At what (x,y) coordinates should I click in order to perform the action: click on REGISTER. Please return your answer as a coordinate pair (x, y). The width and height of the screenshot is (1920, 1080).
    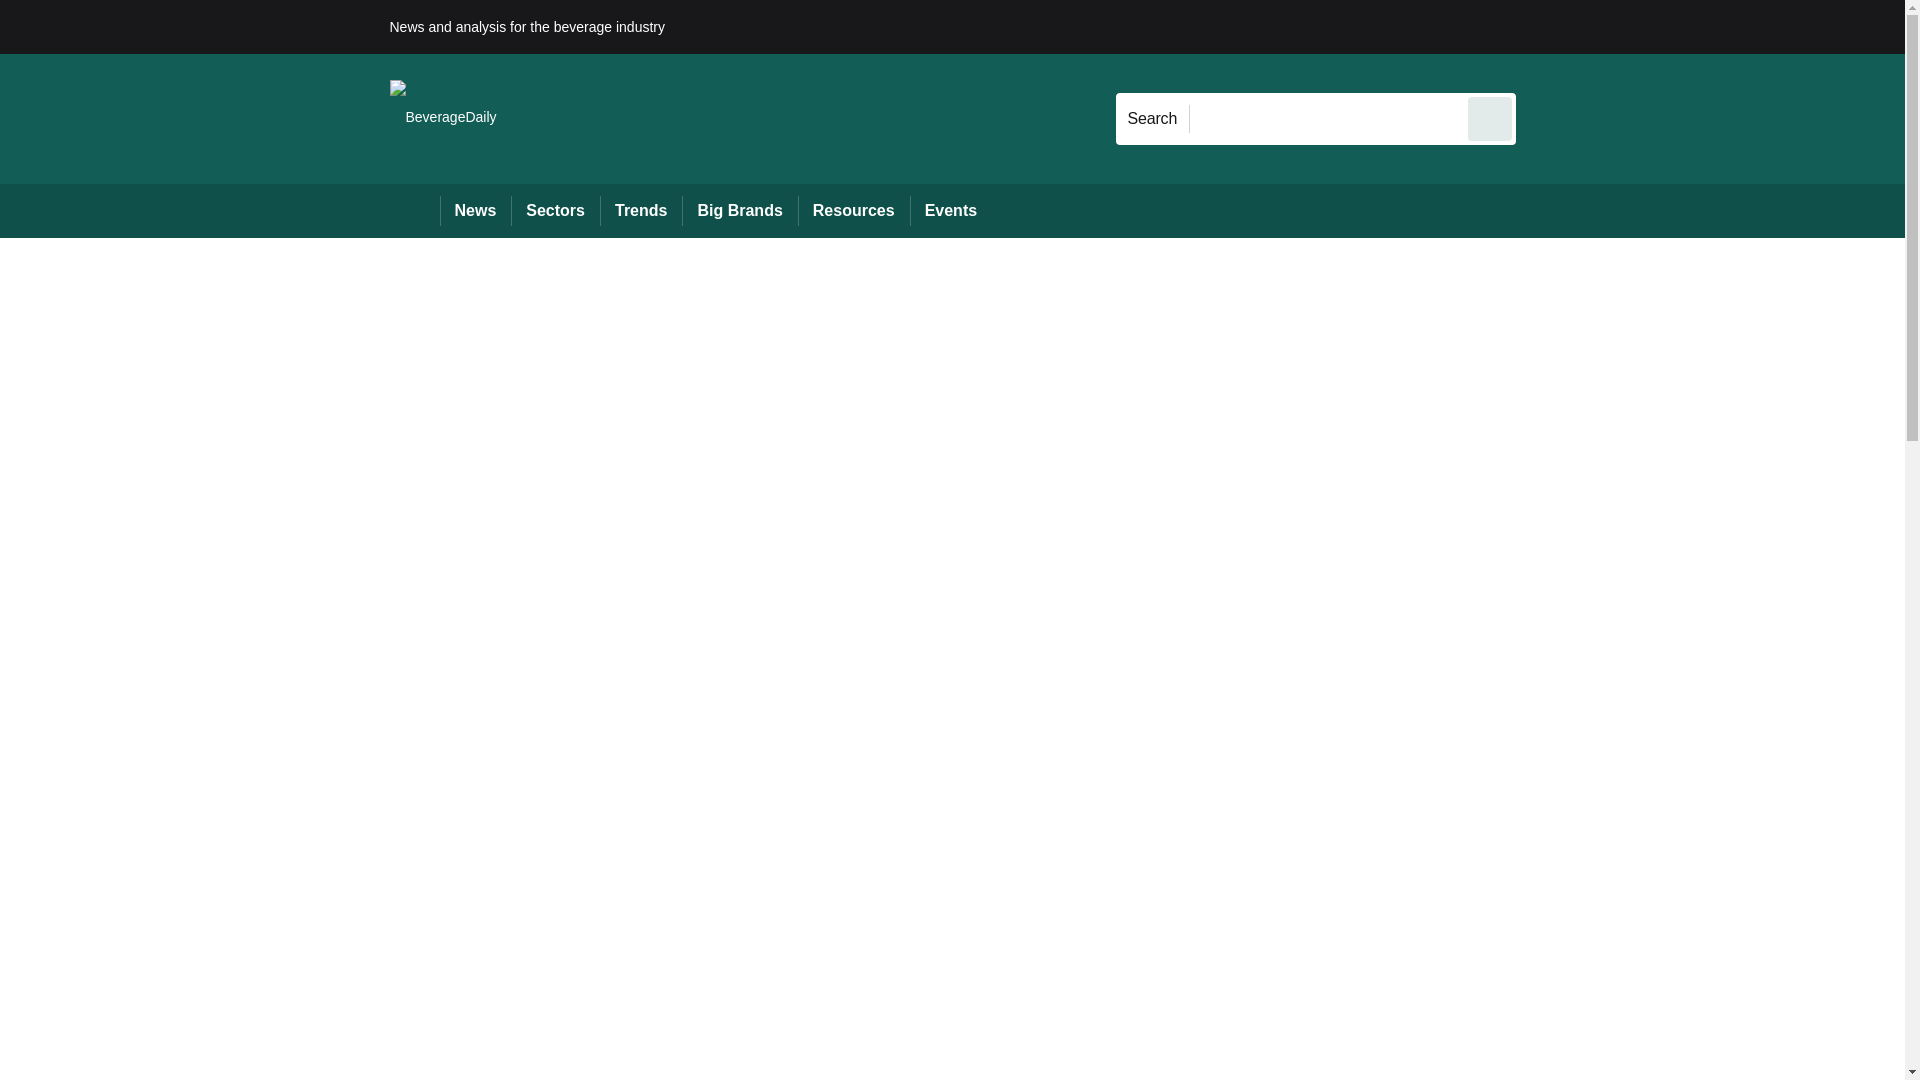
    Looking at the image, I should click on (1649, 26).